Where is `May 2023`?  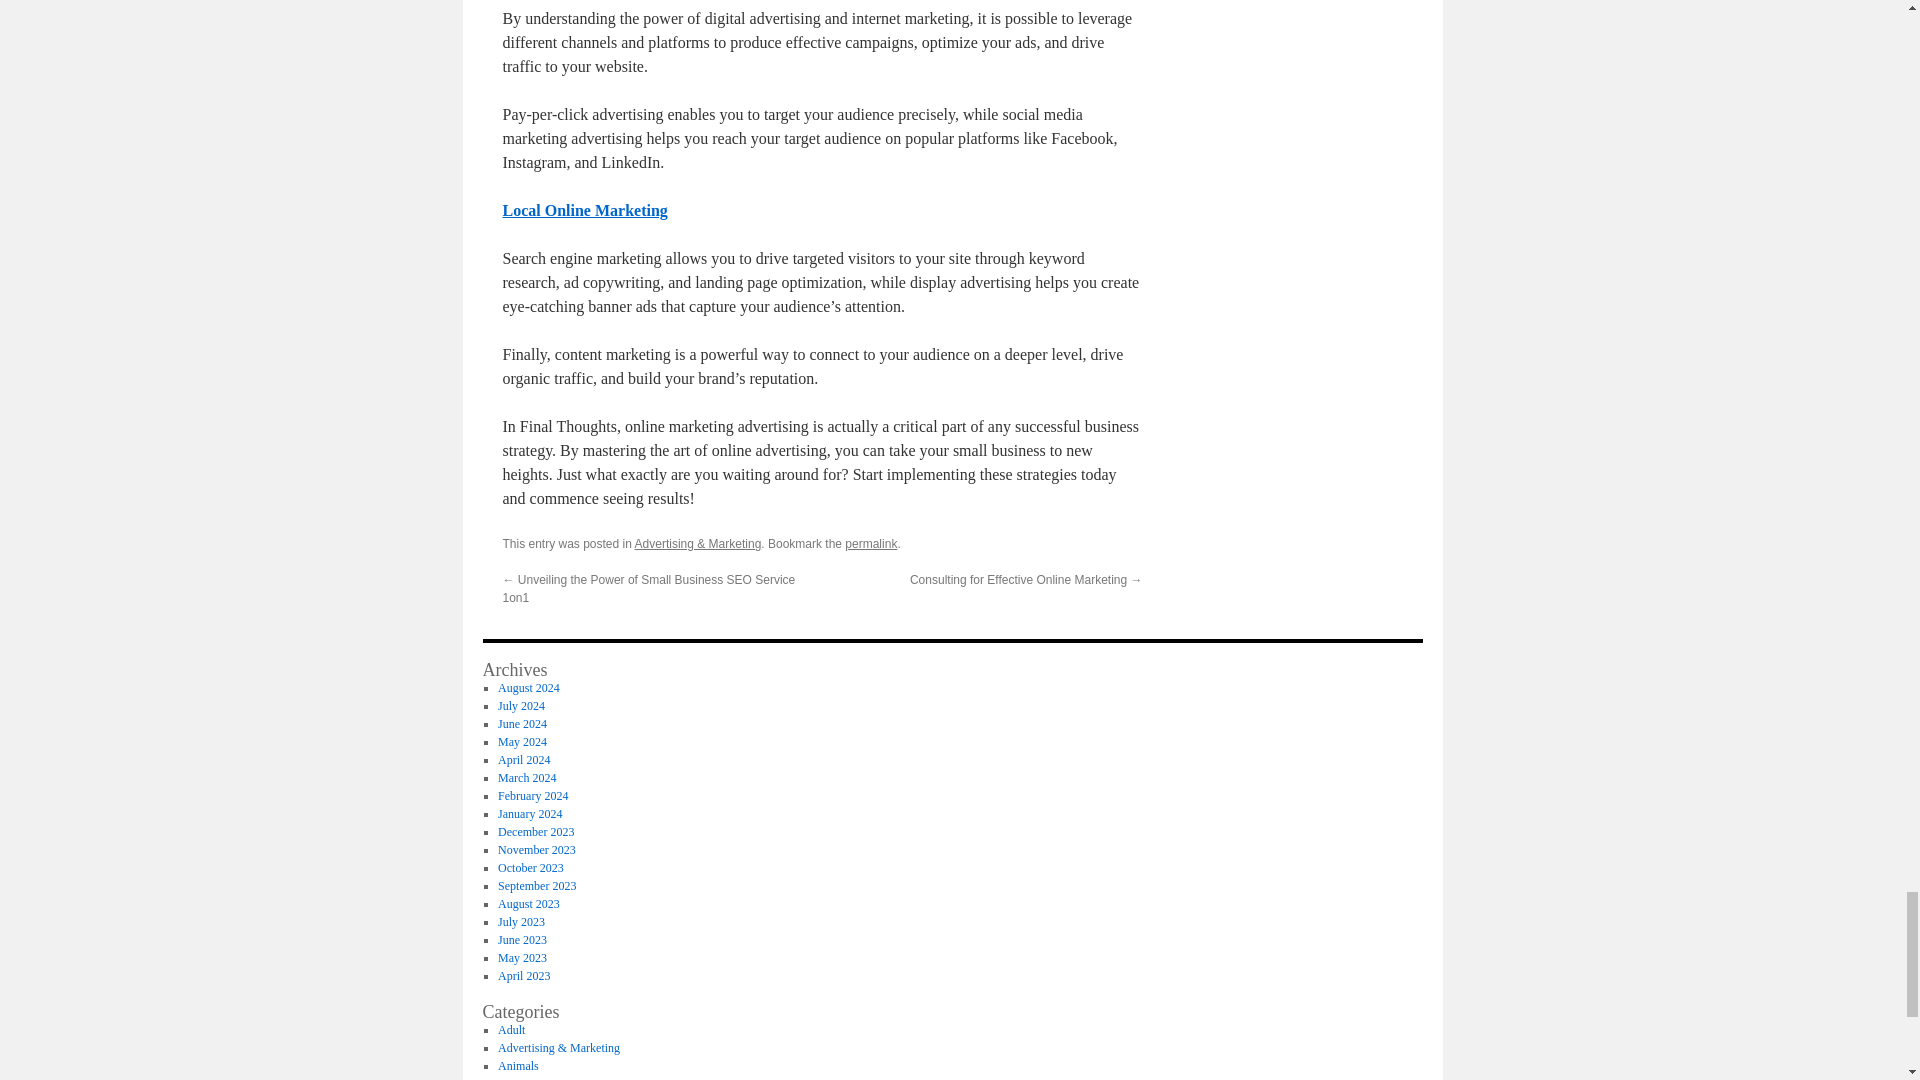 May 2023 is located at coordinates (522, 958).